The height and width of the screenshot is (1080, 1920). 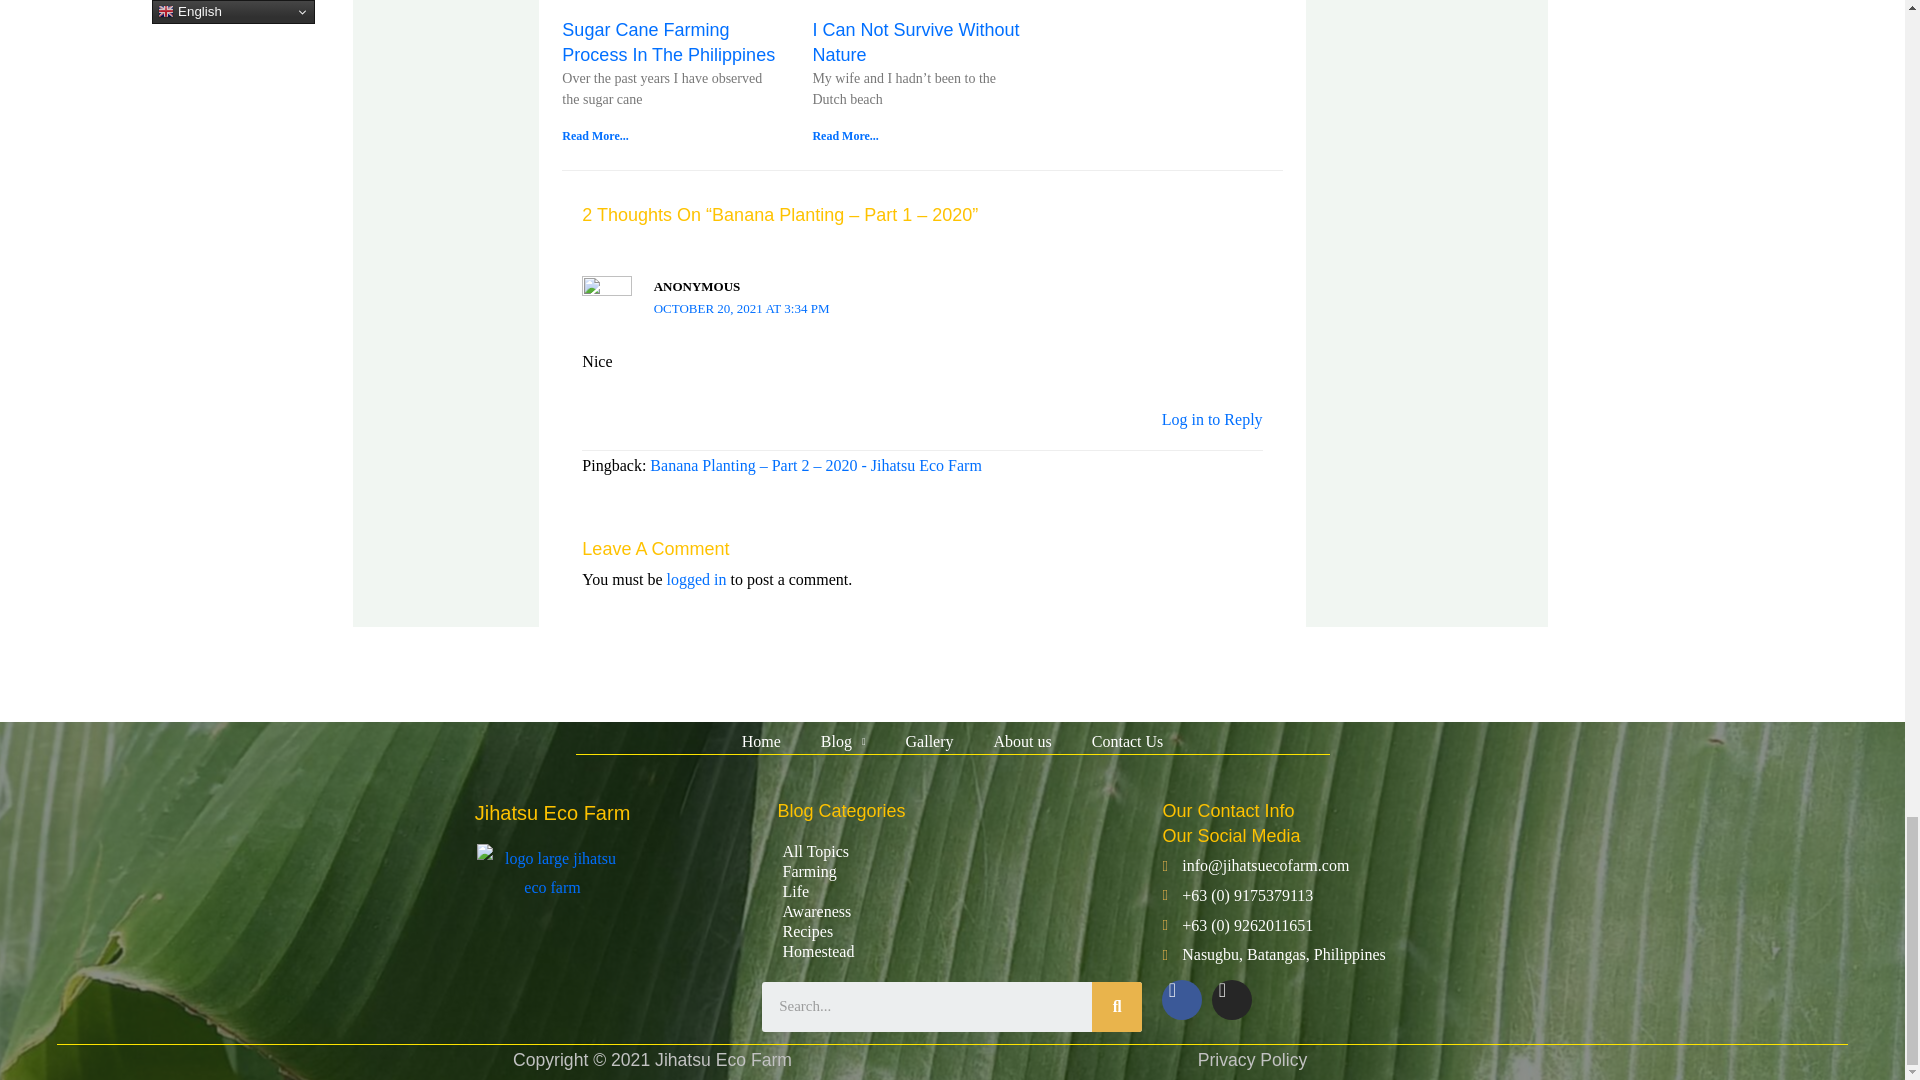 I want to click on logged in, so click(x=696, y=579).